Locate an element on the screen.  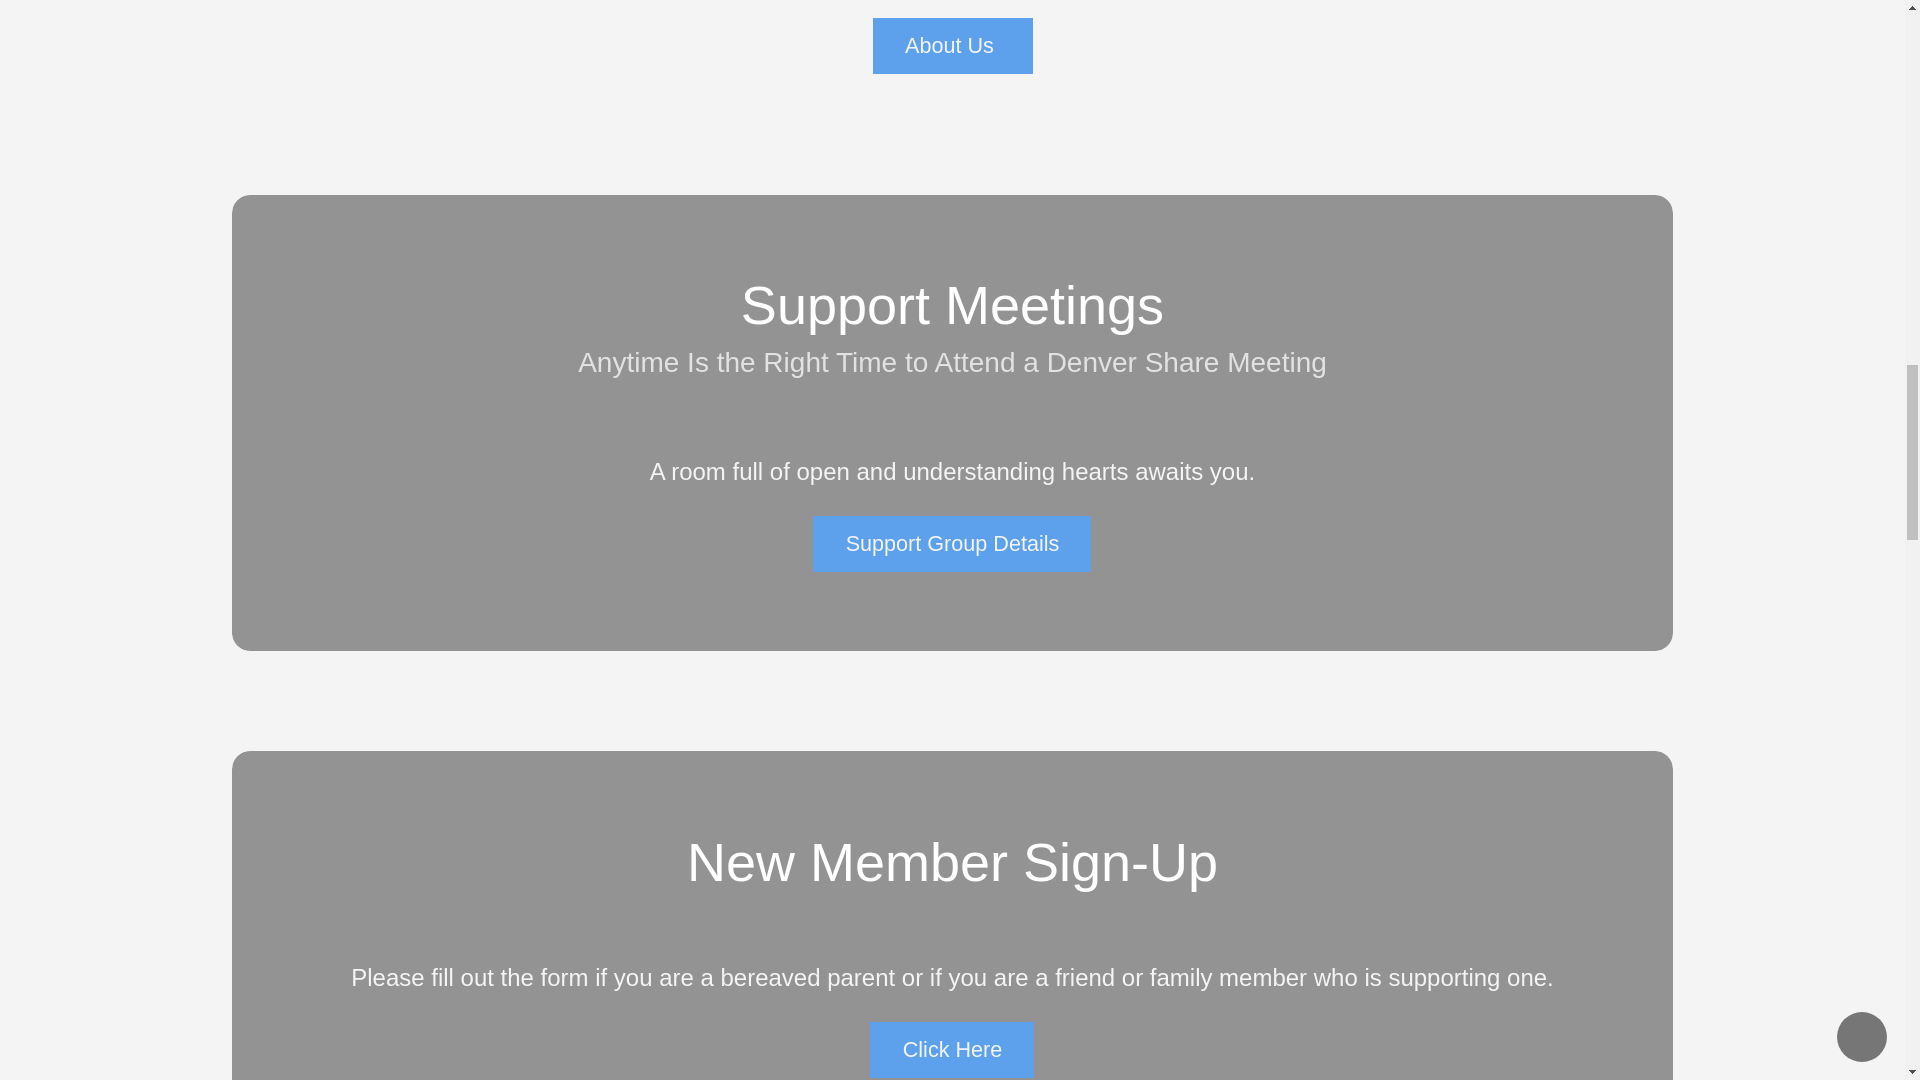
About Us  is located at coordinates (952, 46).